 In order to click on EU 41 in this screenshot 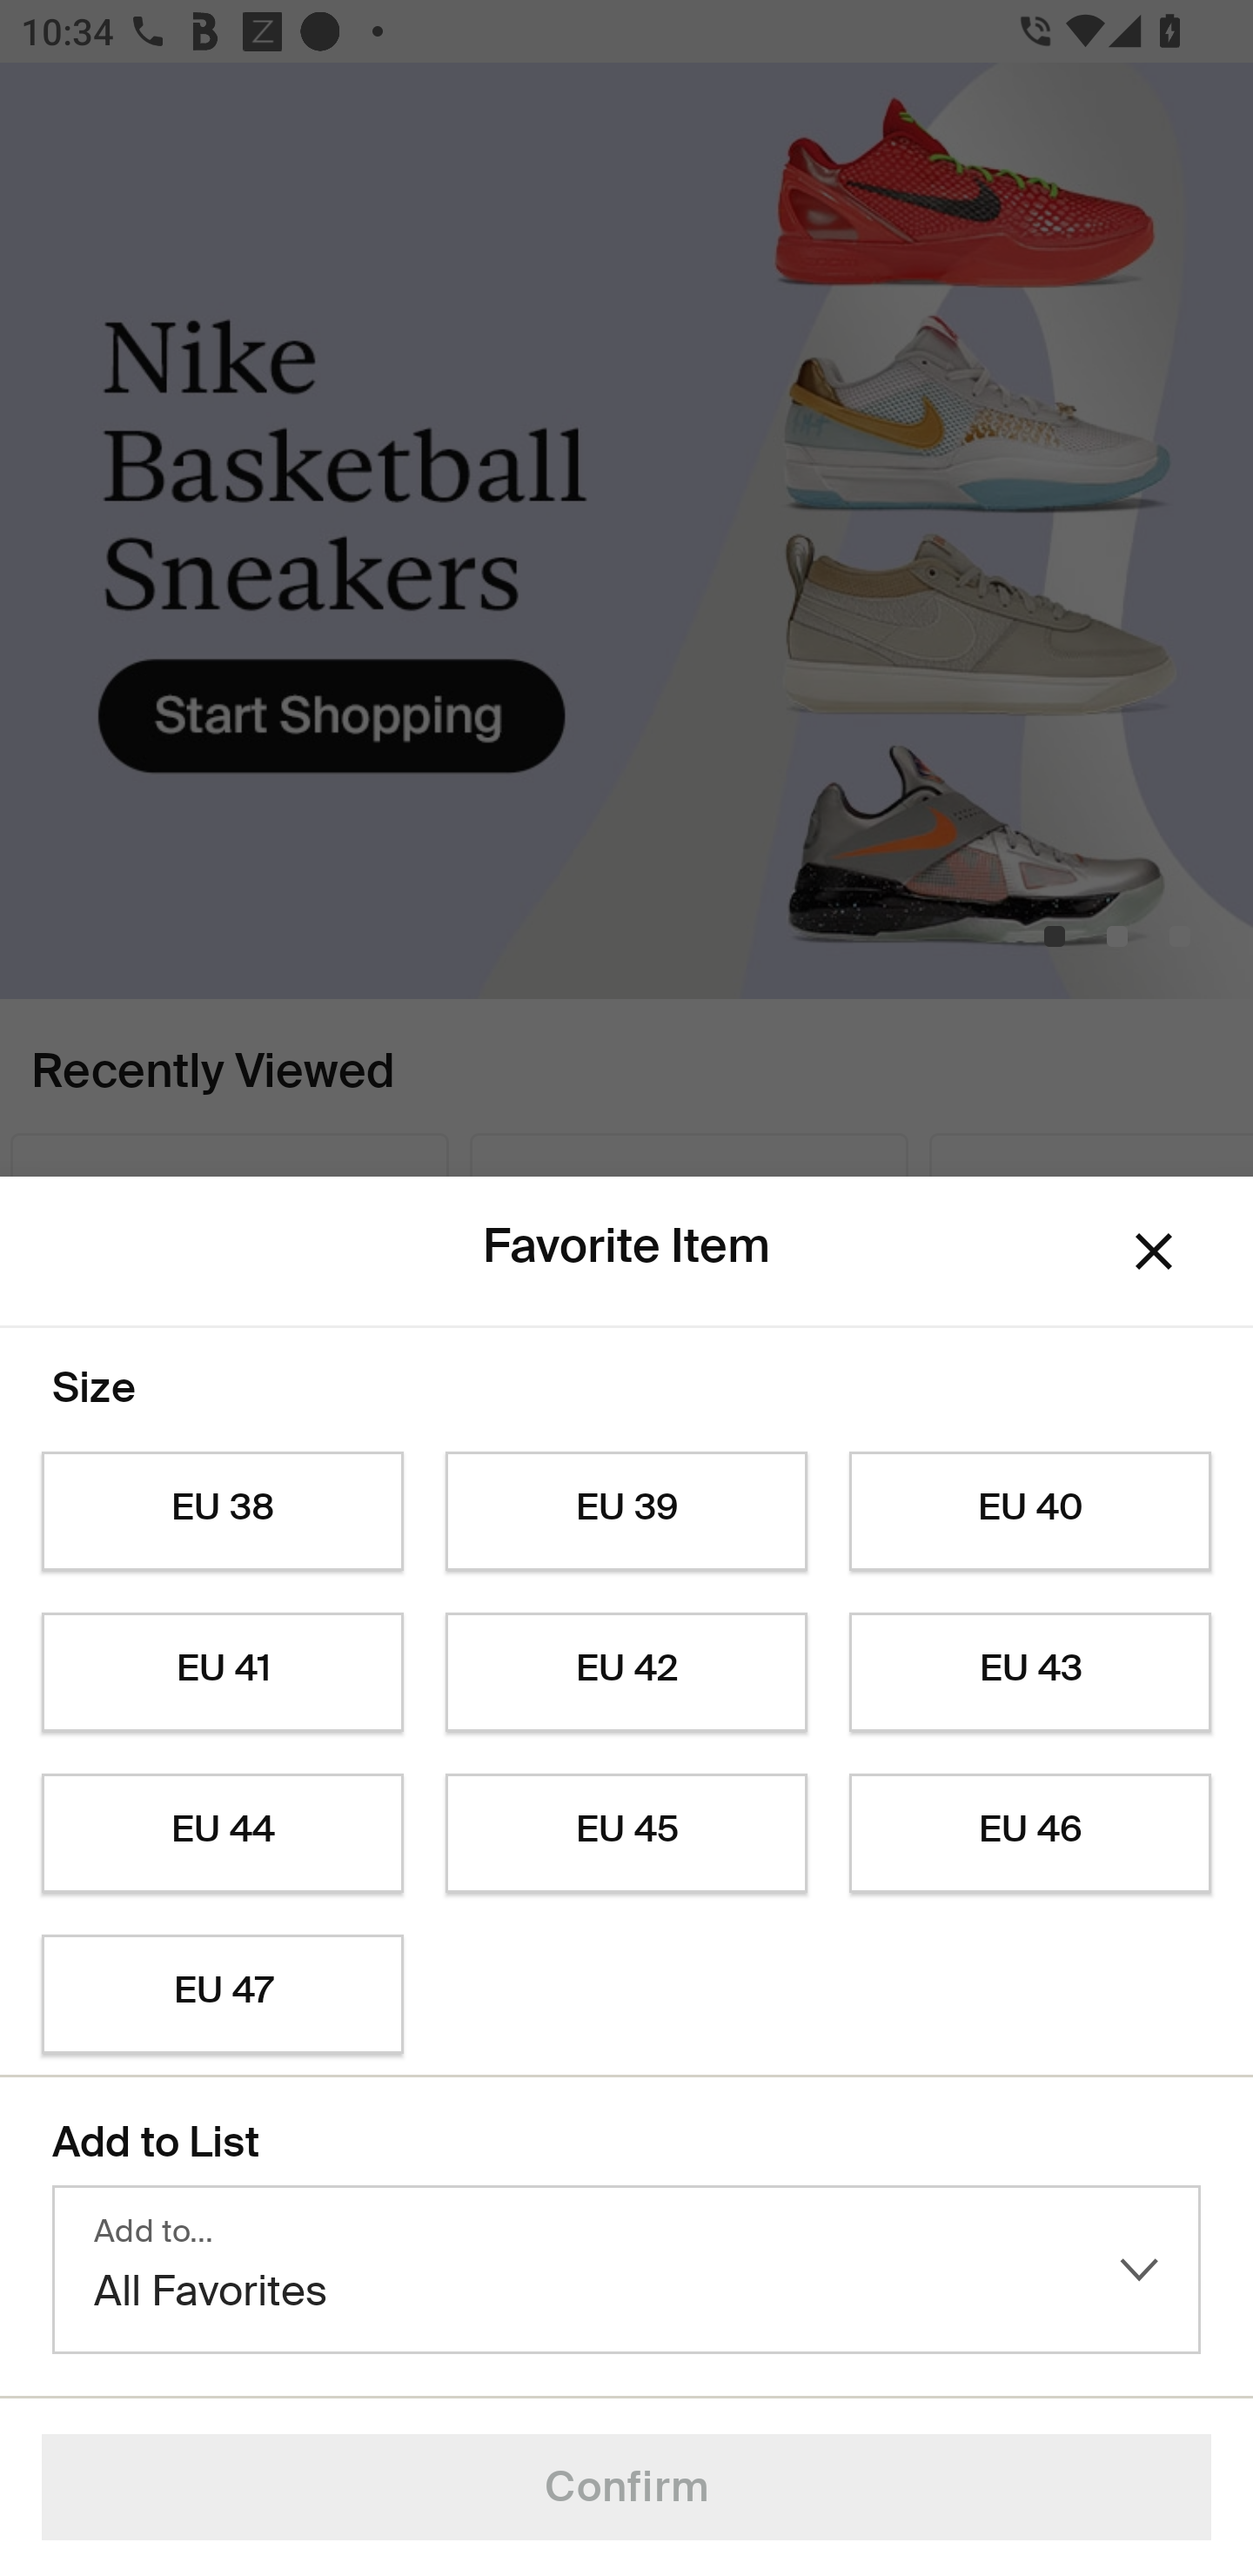, I will do `click(222, 1673)`.